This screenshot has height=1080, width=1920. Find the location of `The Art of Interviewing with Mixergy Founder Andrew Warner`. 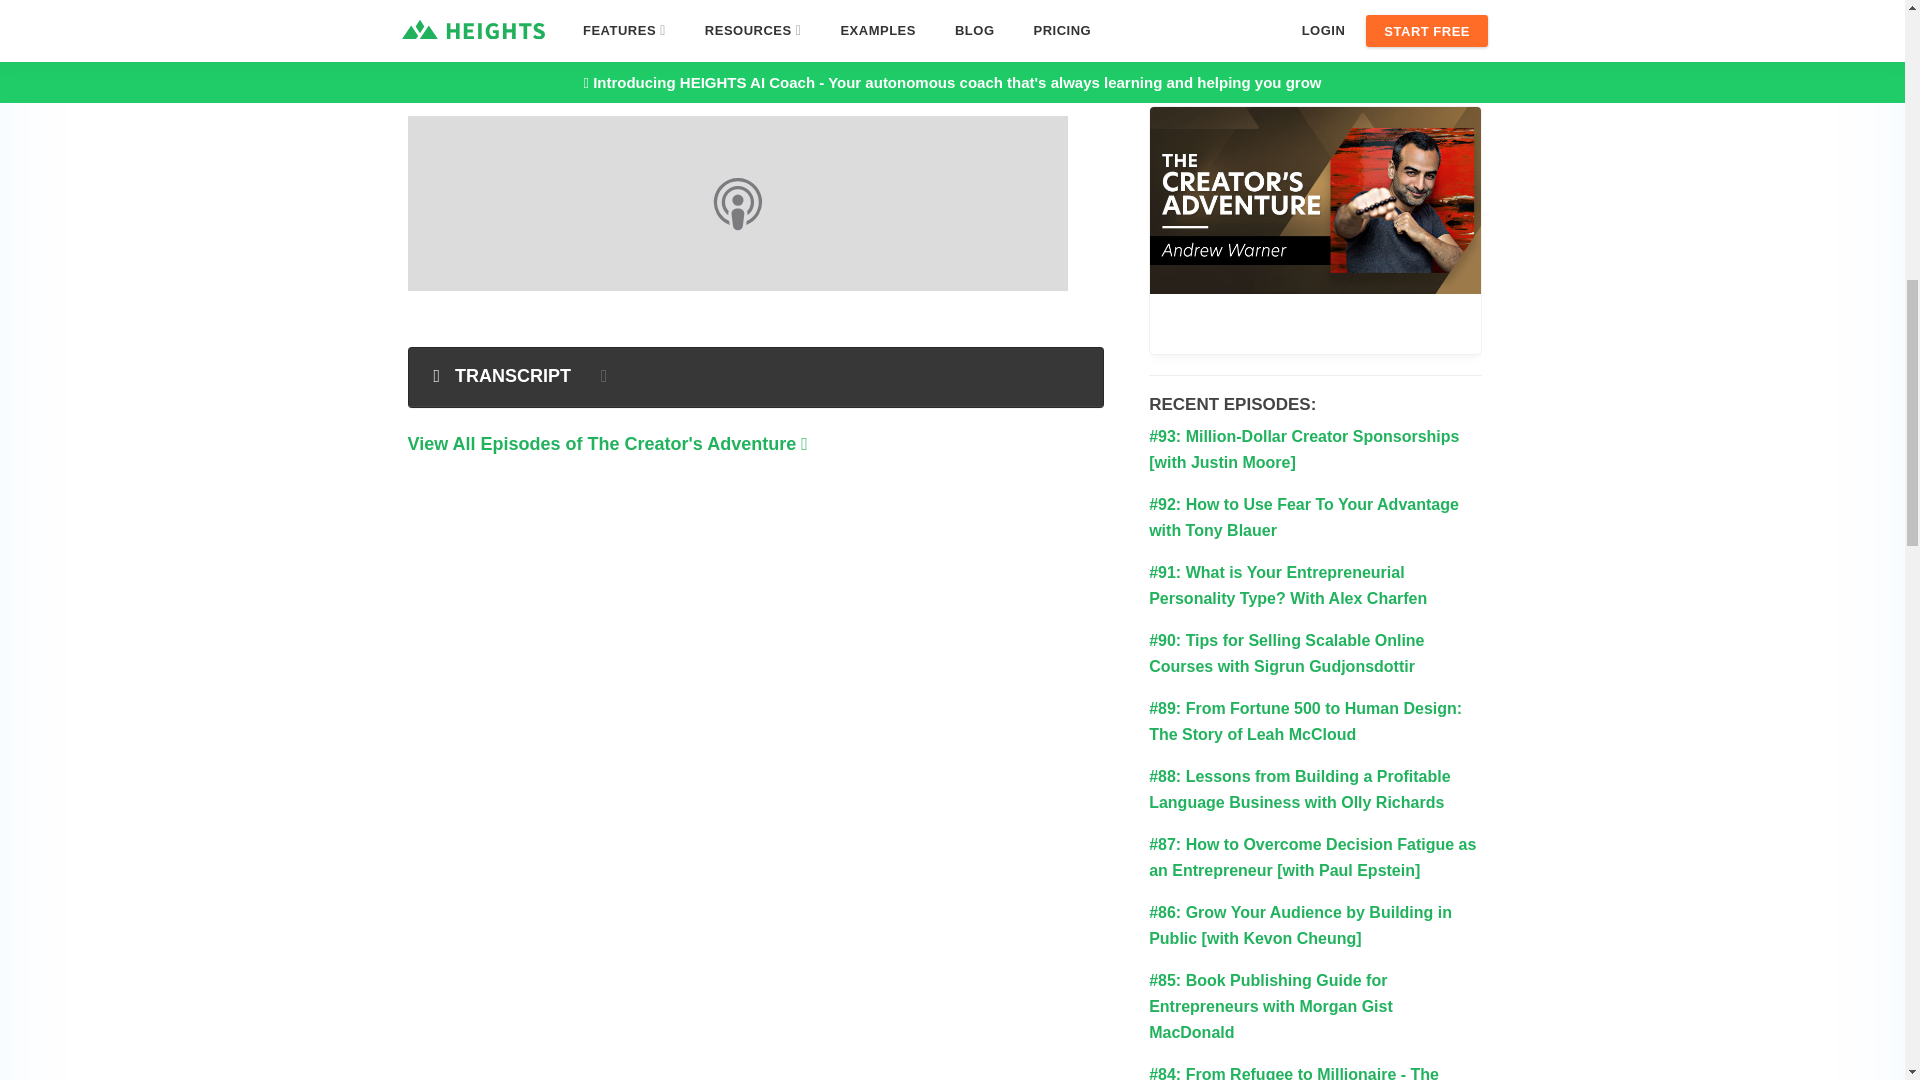

The Art of Interviewing with Mixergy Founder Andrew Warner is located at coordinates (1315, 230).